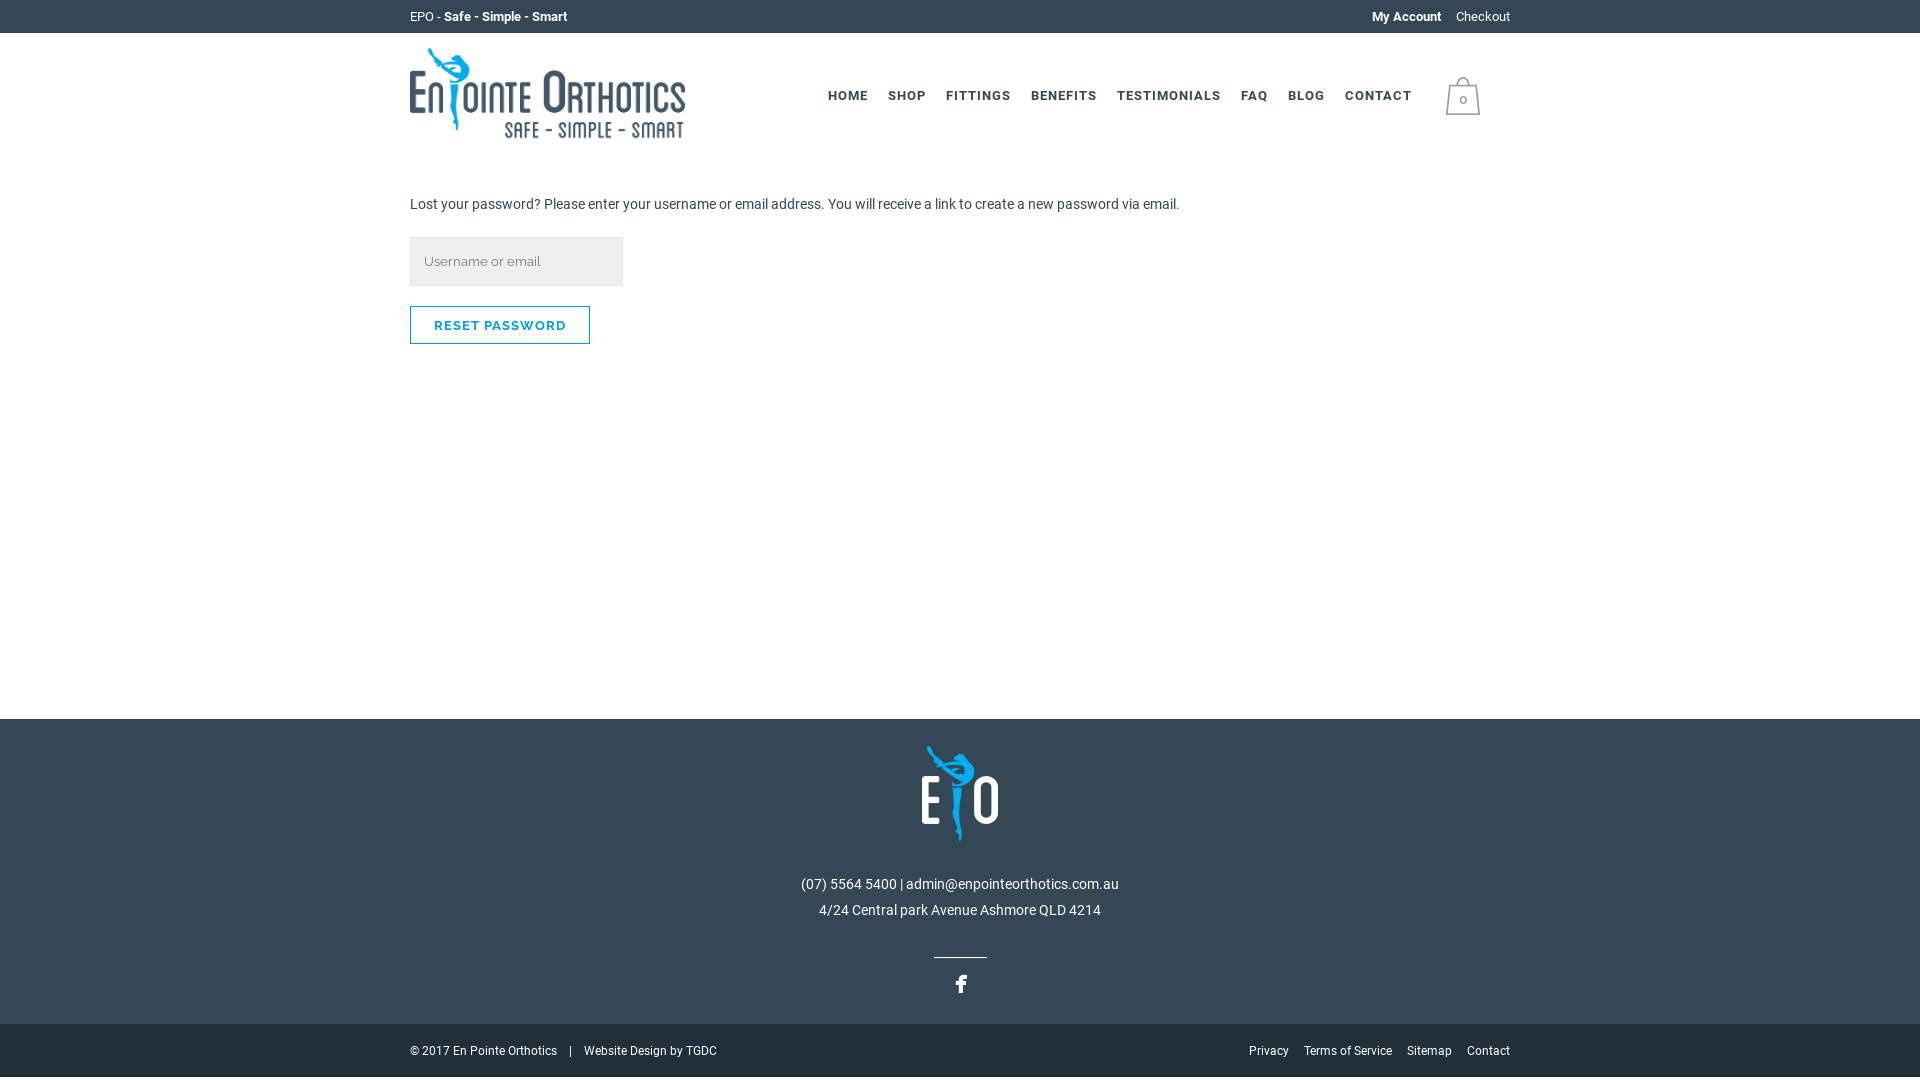 Image resolution: width=1920 pixels, height=1080 pixels. What do you see at coordinates (1483, 16) in the screenshot?
I see `Checkout` at bounding box center [1483, 16].